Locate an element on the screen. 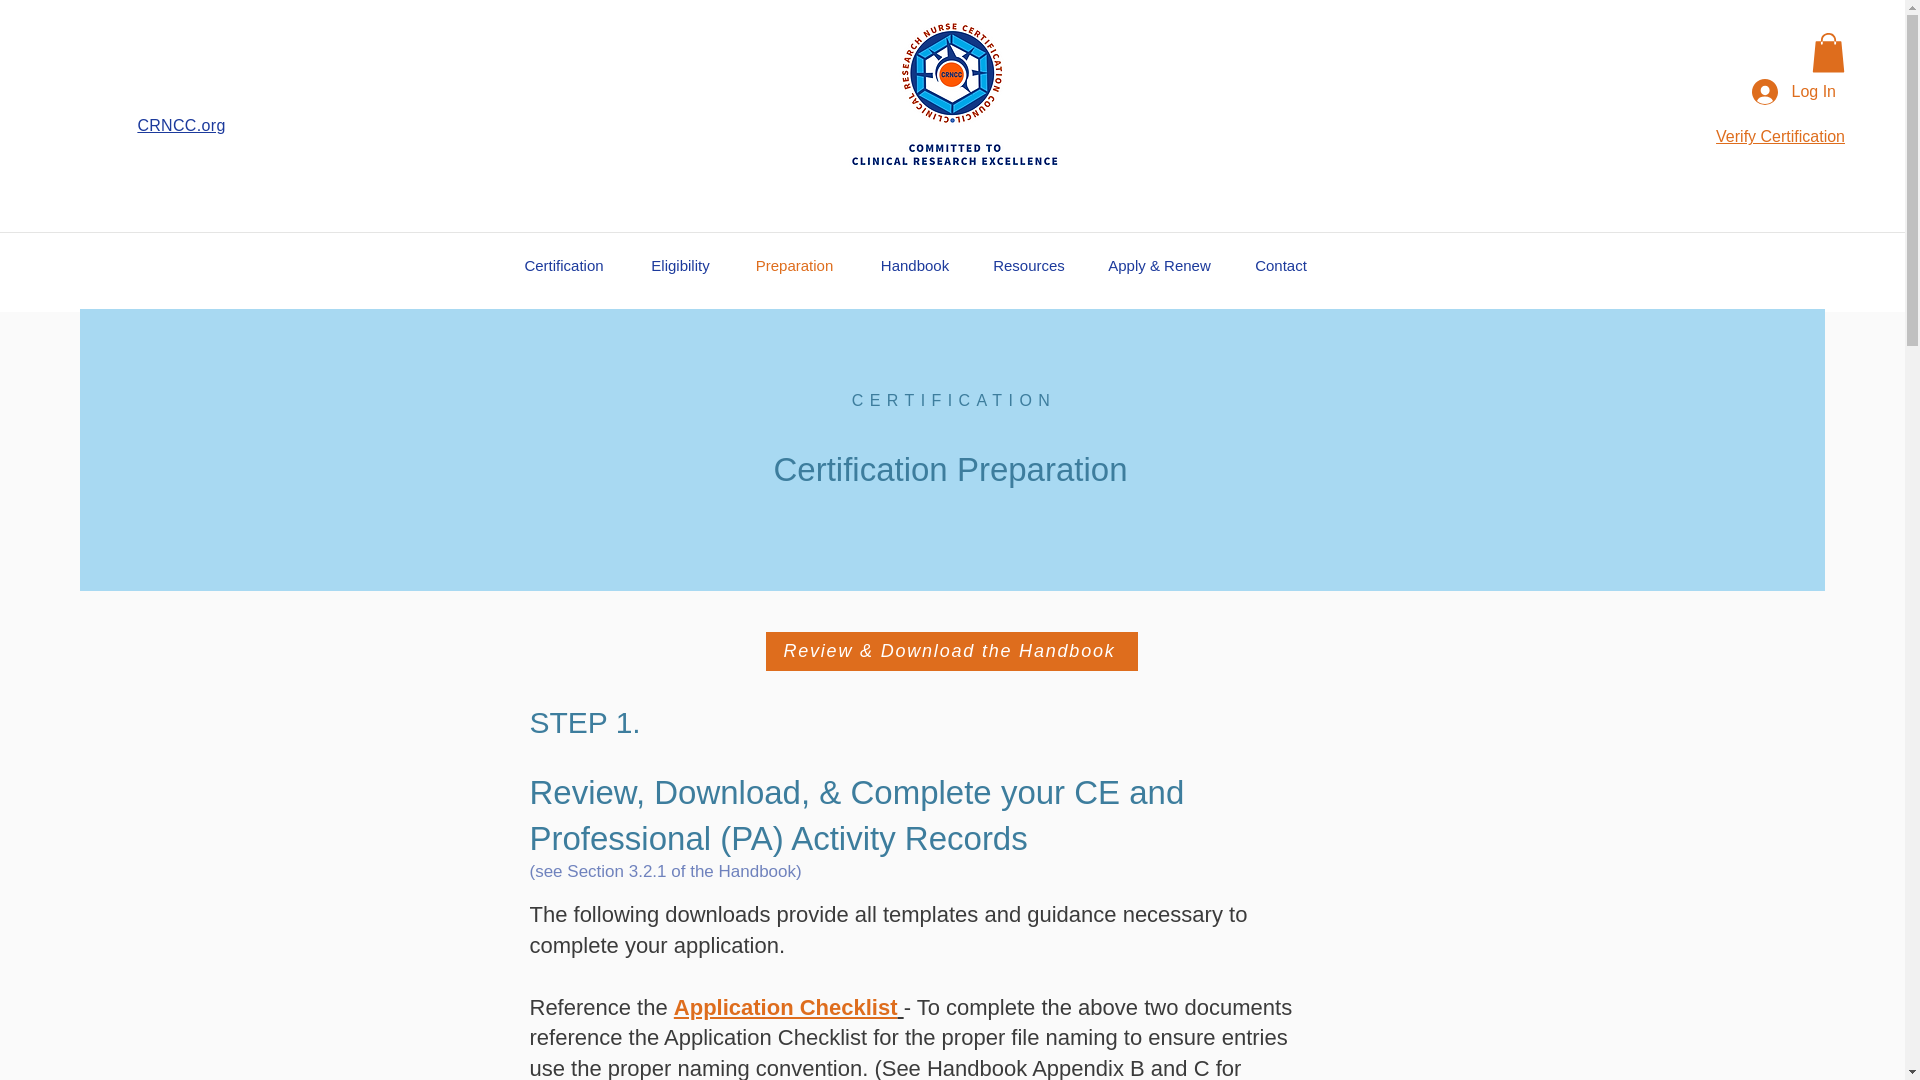 This screenshot has height=1080, width=1920. Certification is located at coordinates (564, 266).